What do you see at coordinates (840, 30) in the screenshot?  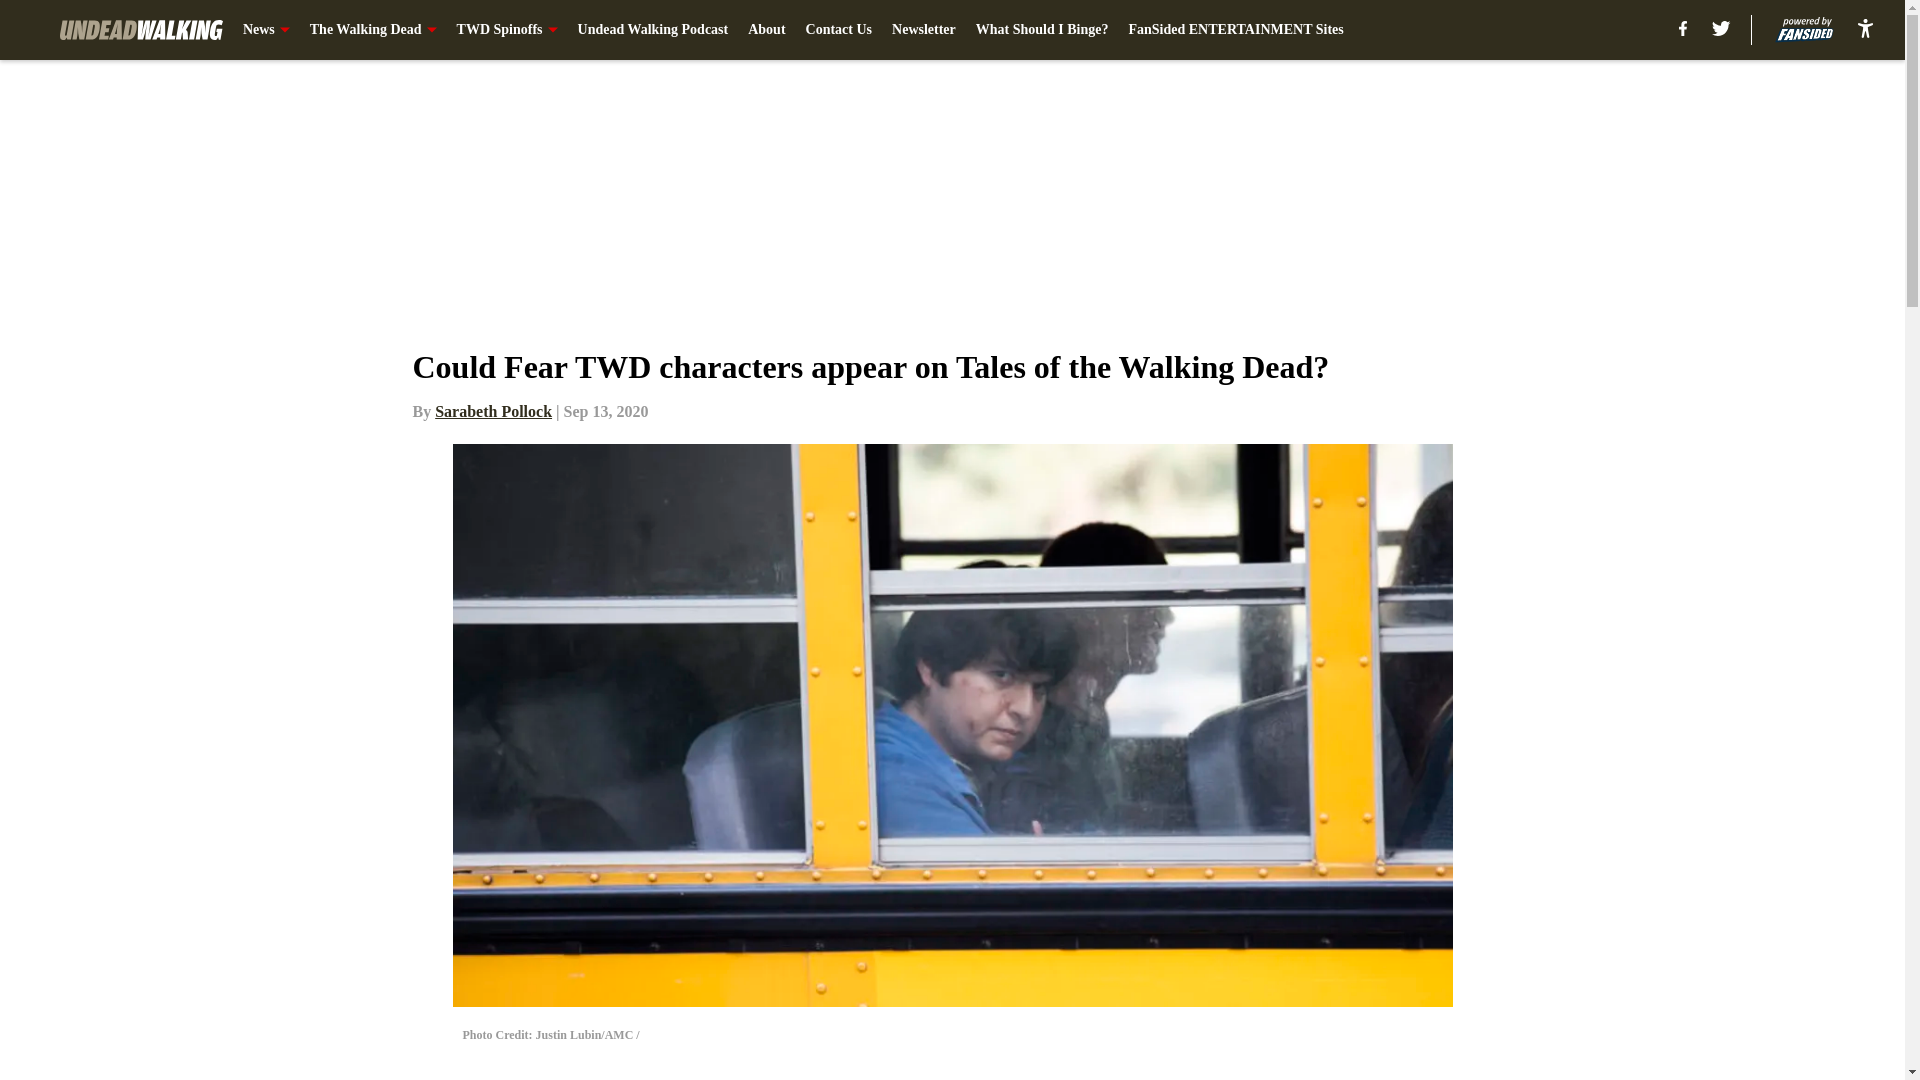 I see `Contact Us` at bounding box center [840, 30].